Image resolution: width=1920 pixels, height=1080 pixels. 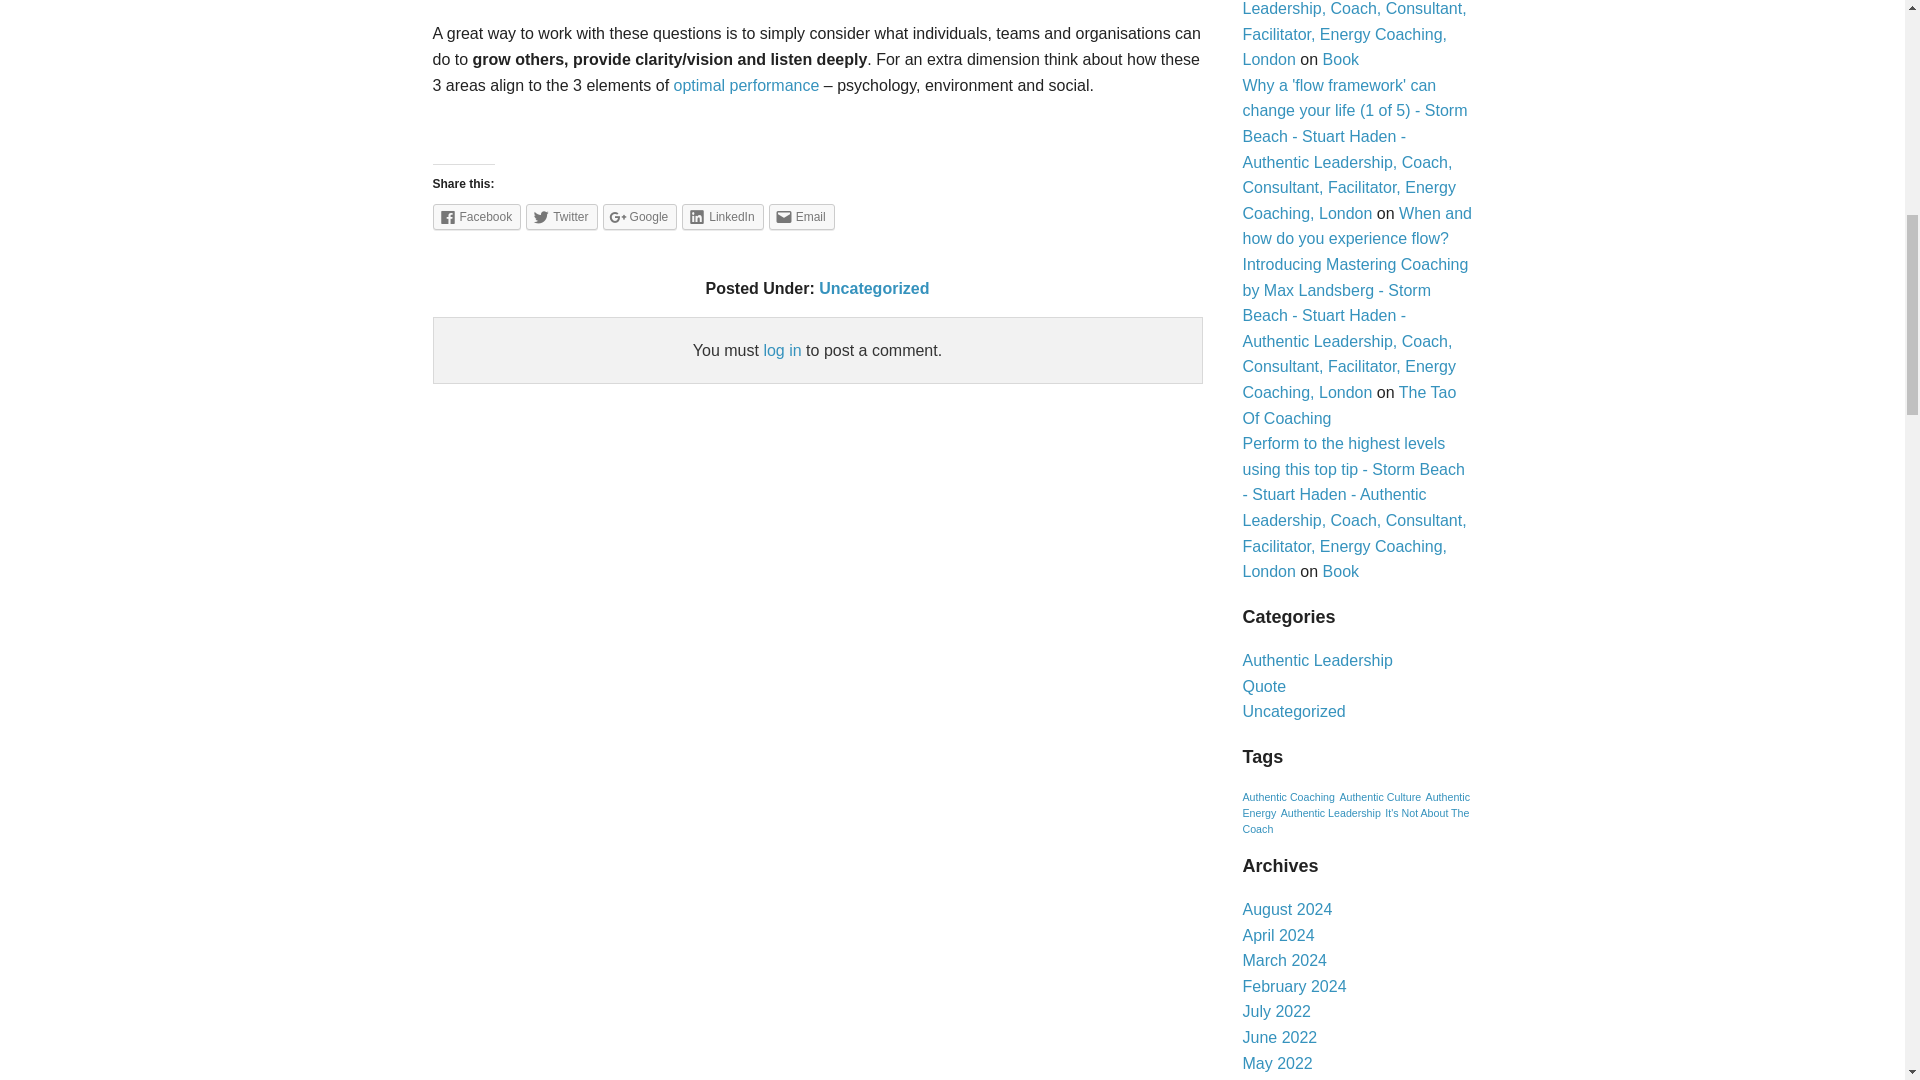 What do you see at coordinates (1330, 812) in the screenshot?
I see `2 topics` at bounding box center [1330, 812].